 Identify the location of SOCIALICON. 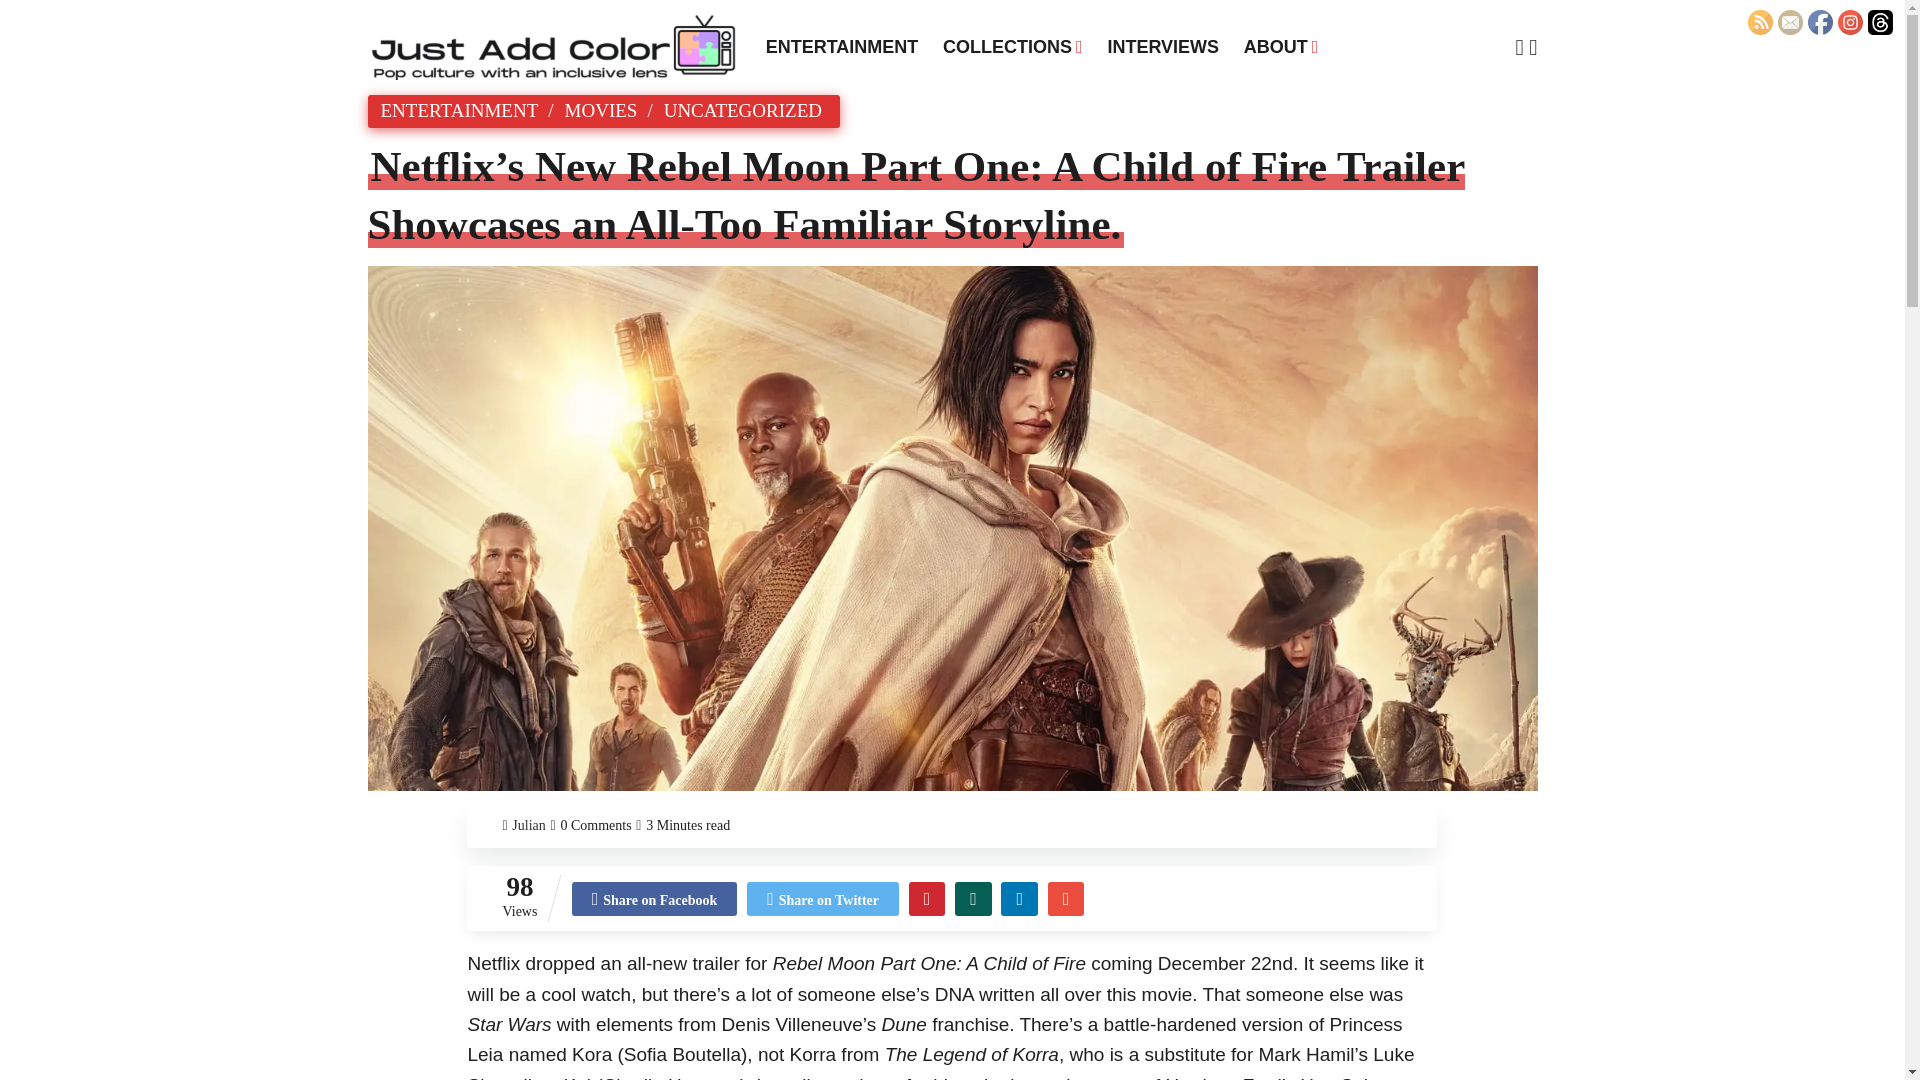
(1880, 22).